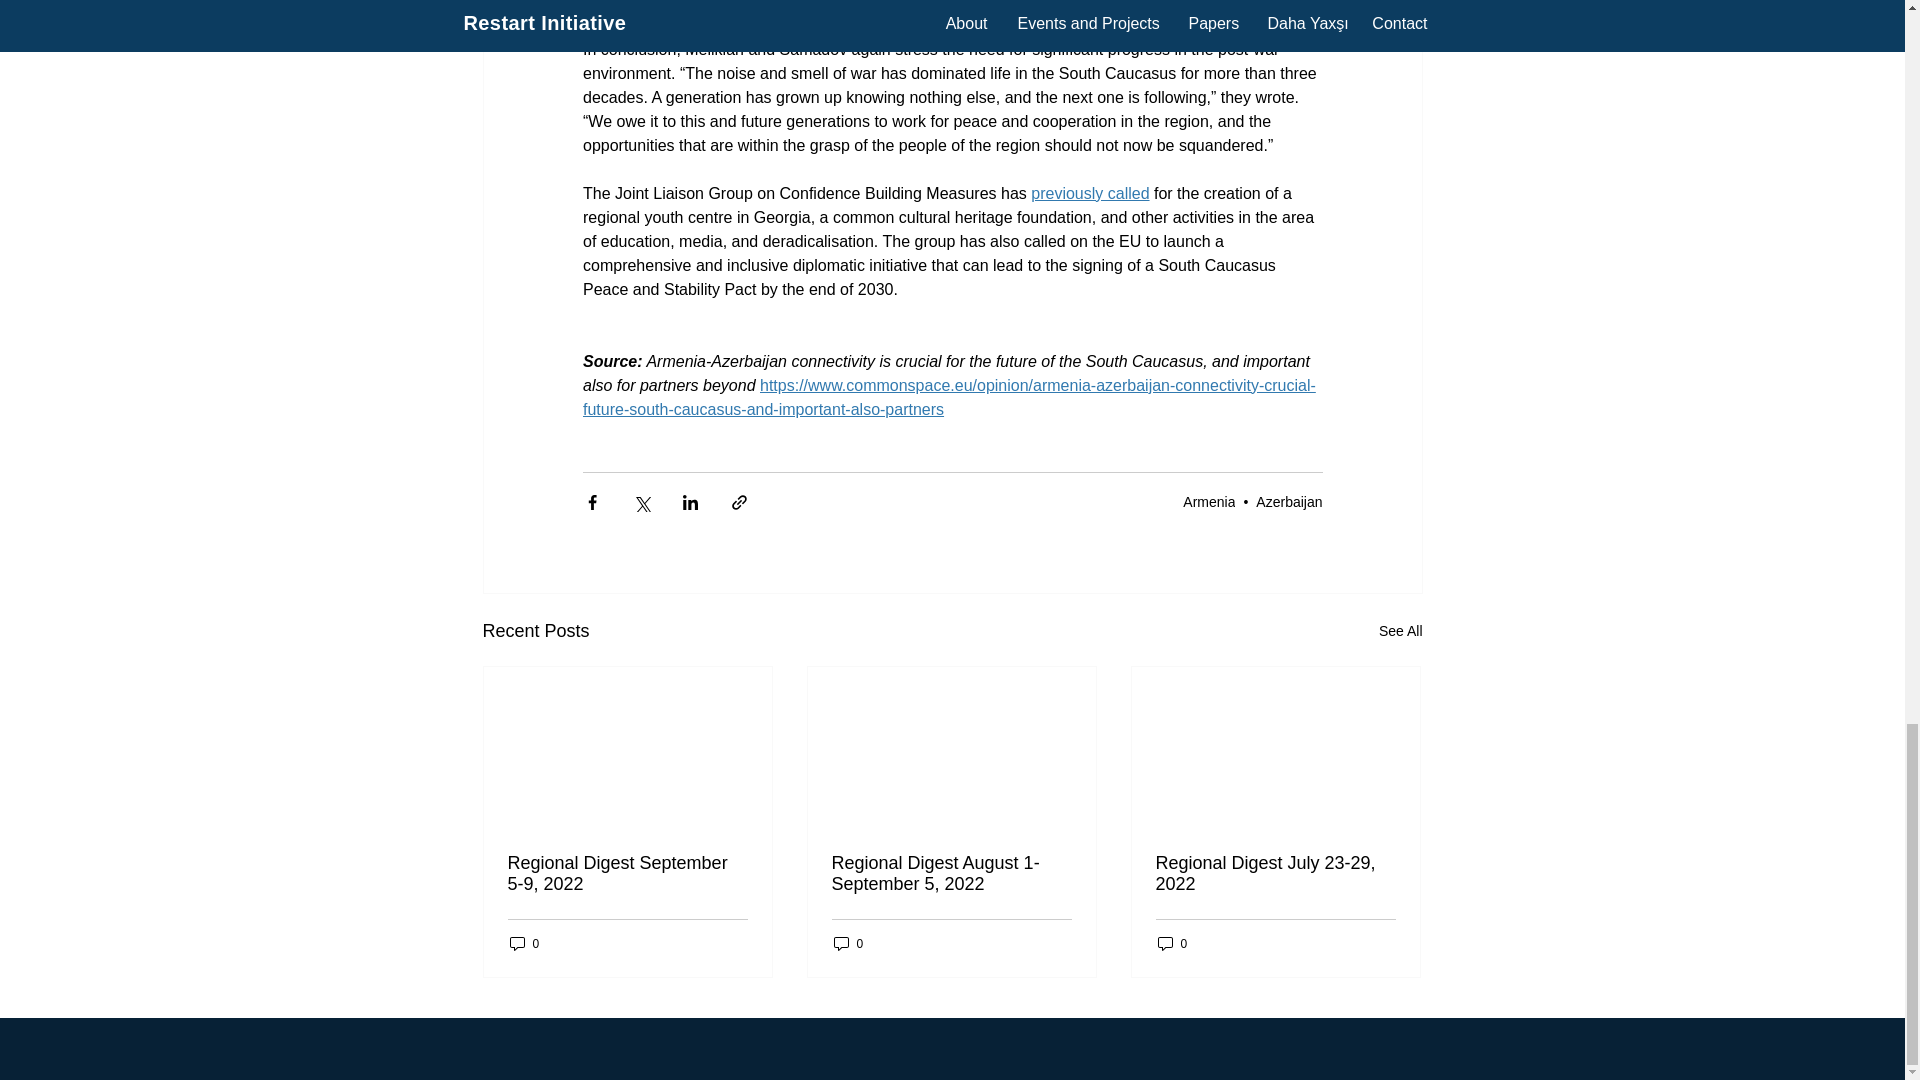 This screenshot has width=1920, height=1080. Describe the element at coordinates (1090, 192) in the screenshot. I see `previously called` at that location.